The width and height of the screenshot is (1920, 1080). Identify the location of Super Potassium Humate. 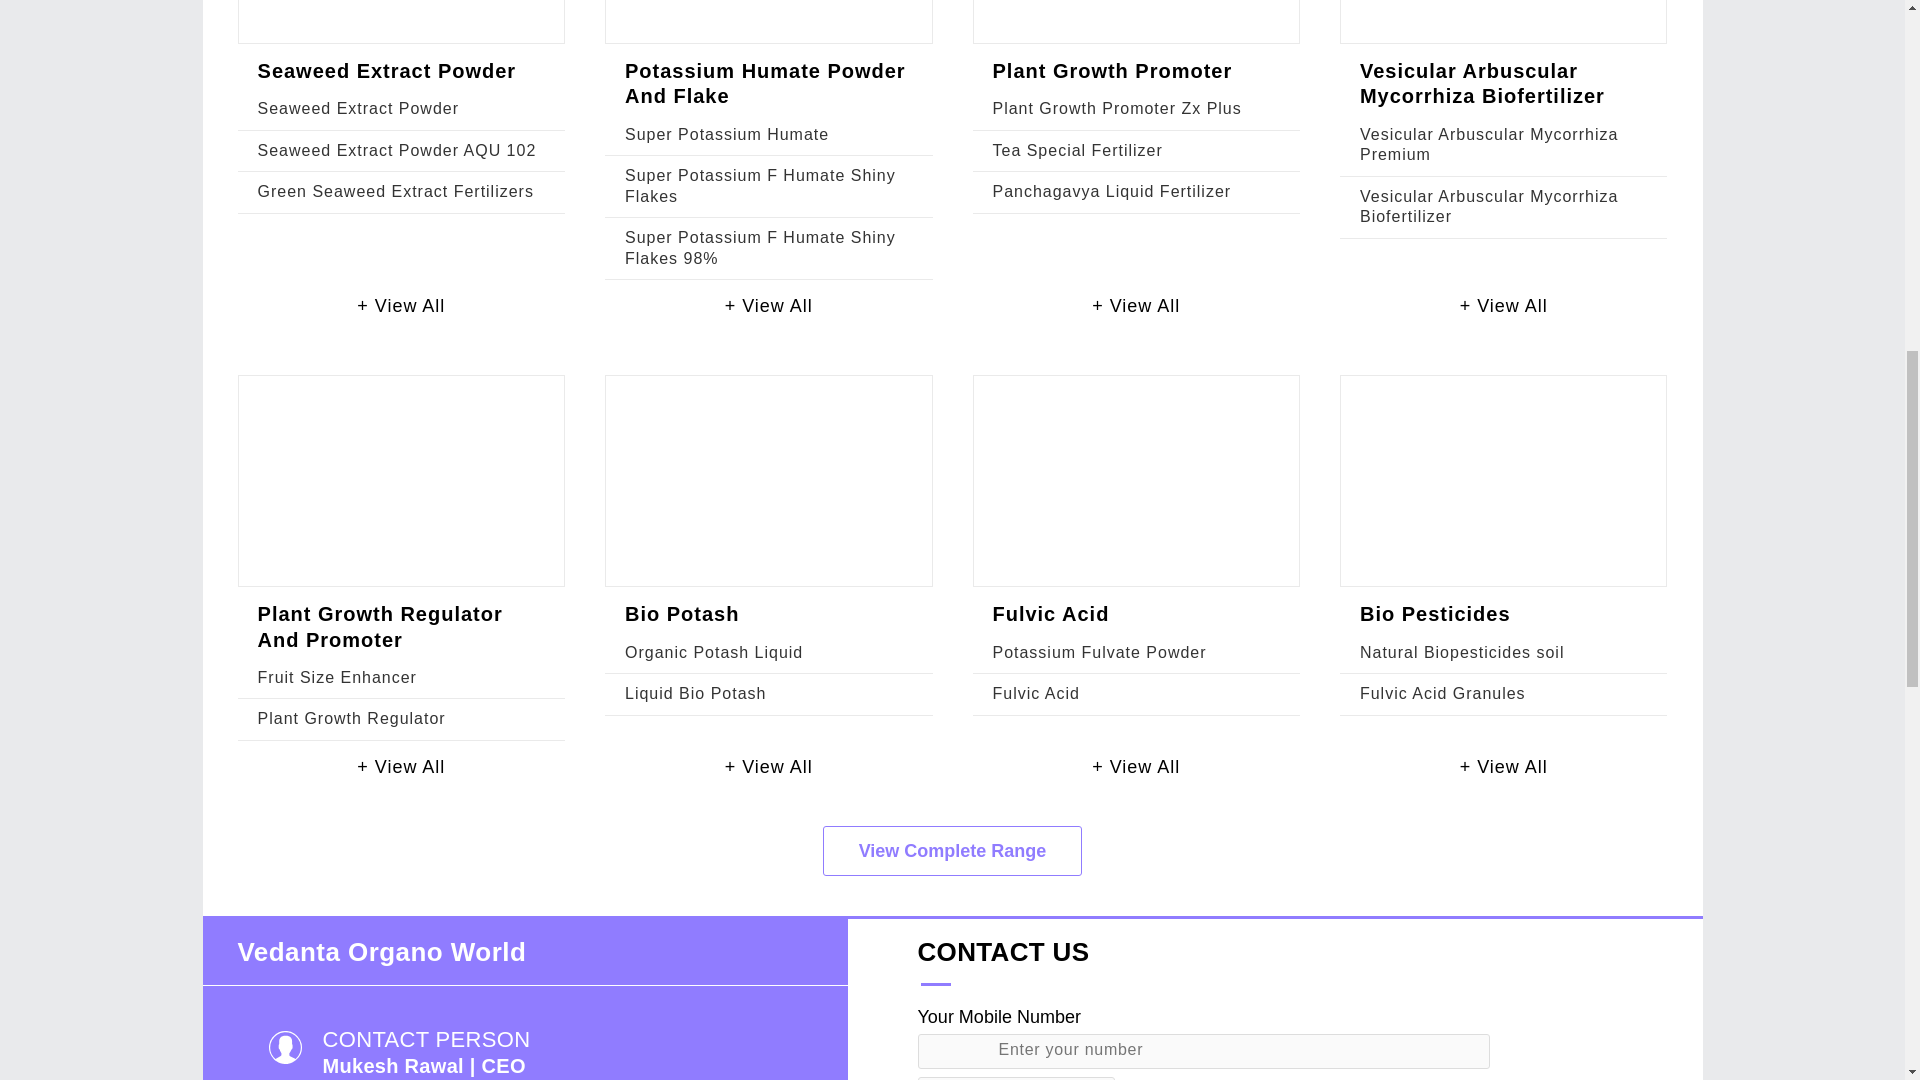
(727, 134).